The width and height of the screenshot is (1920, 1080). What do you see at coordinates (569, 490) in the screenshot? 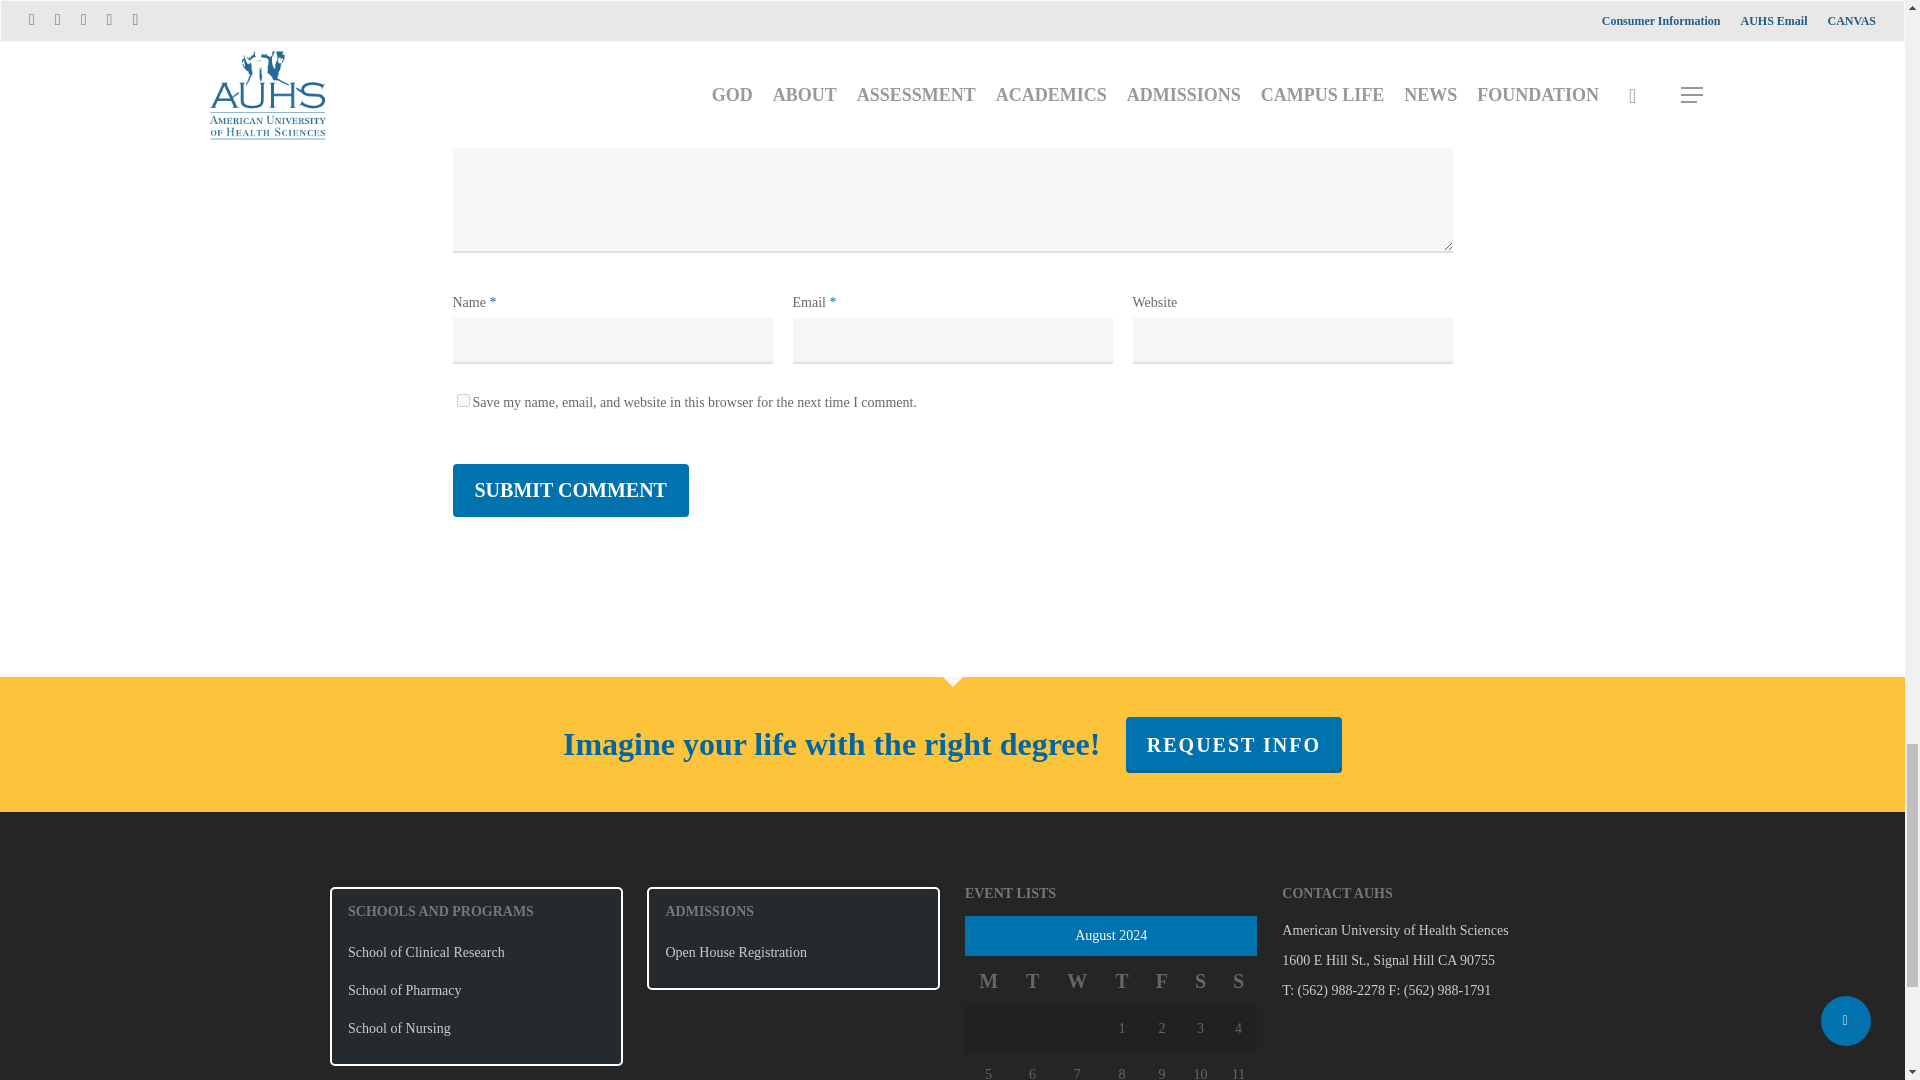
I see `Submit Comment` at bounding box center [569, 490].